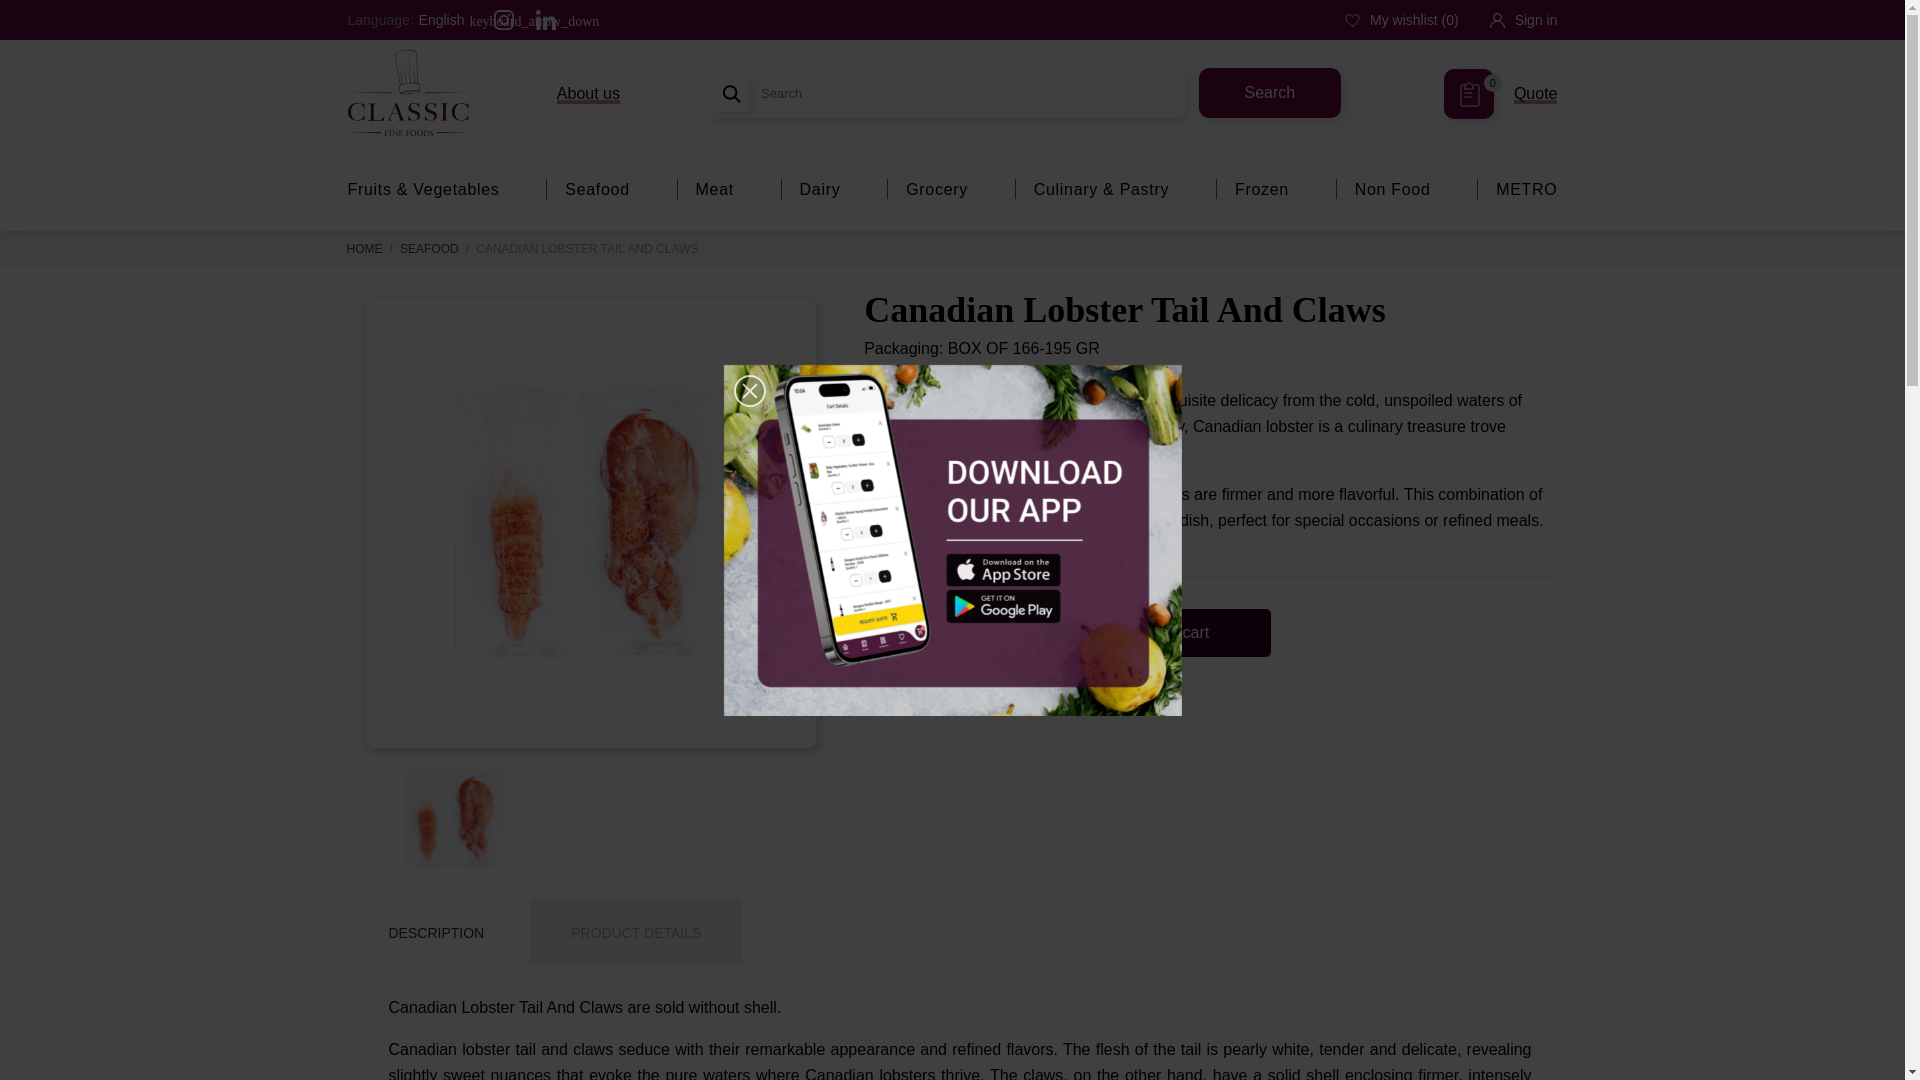 This screenshot has height=1080, width=1920. What do you see at coordinates (1523, 20) in the screenshot?
I see `Sign in` at bounding box center [1523, 20].